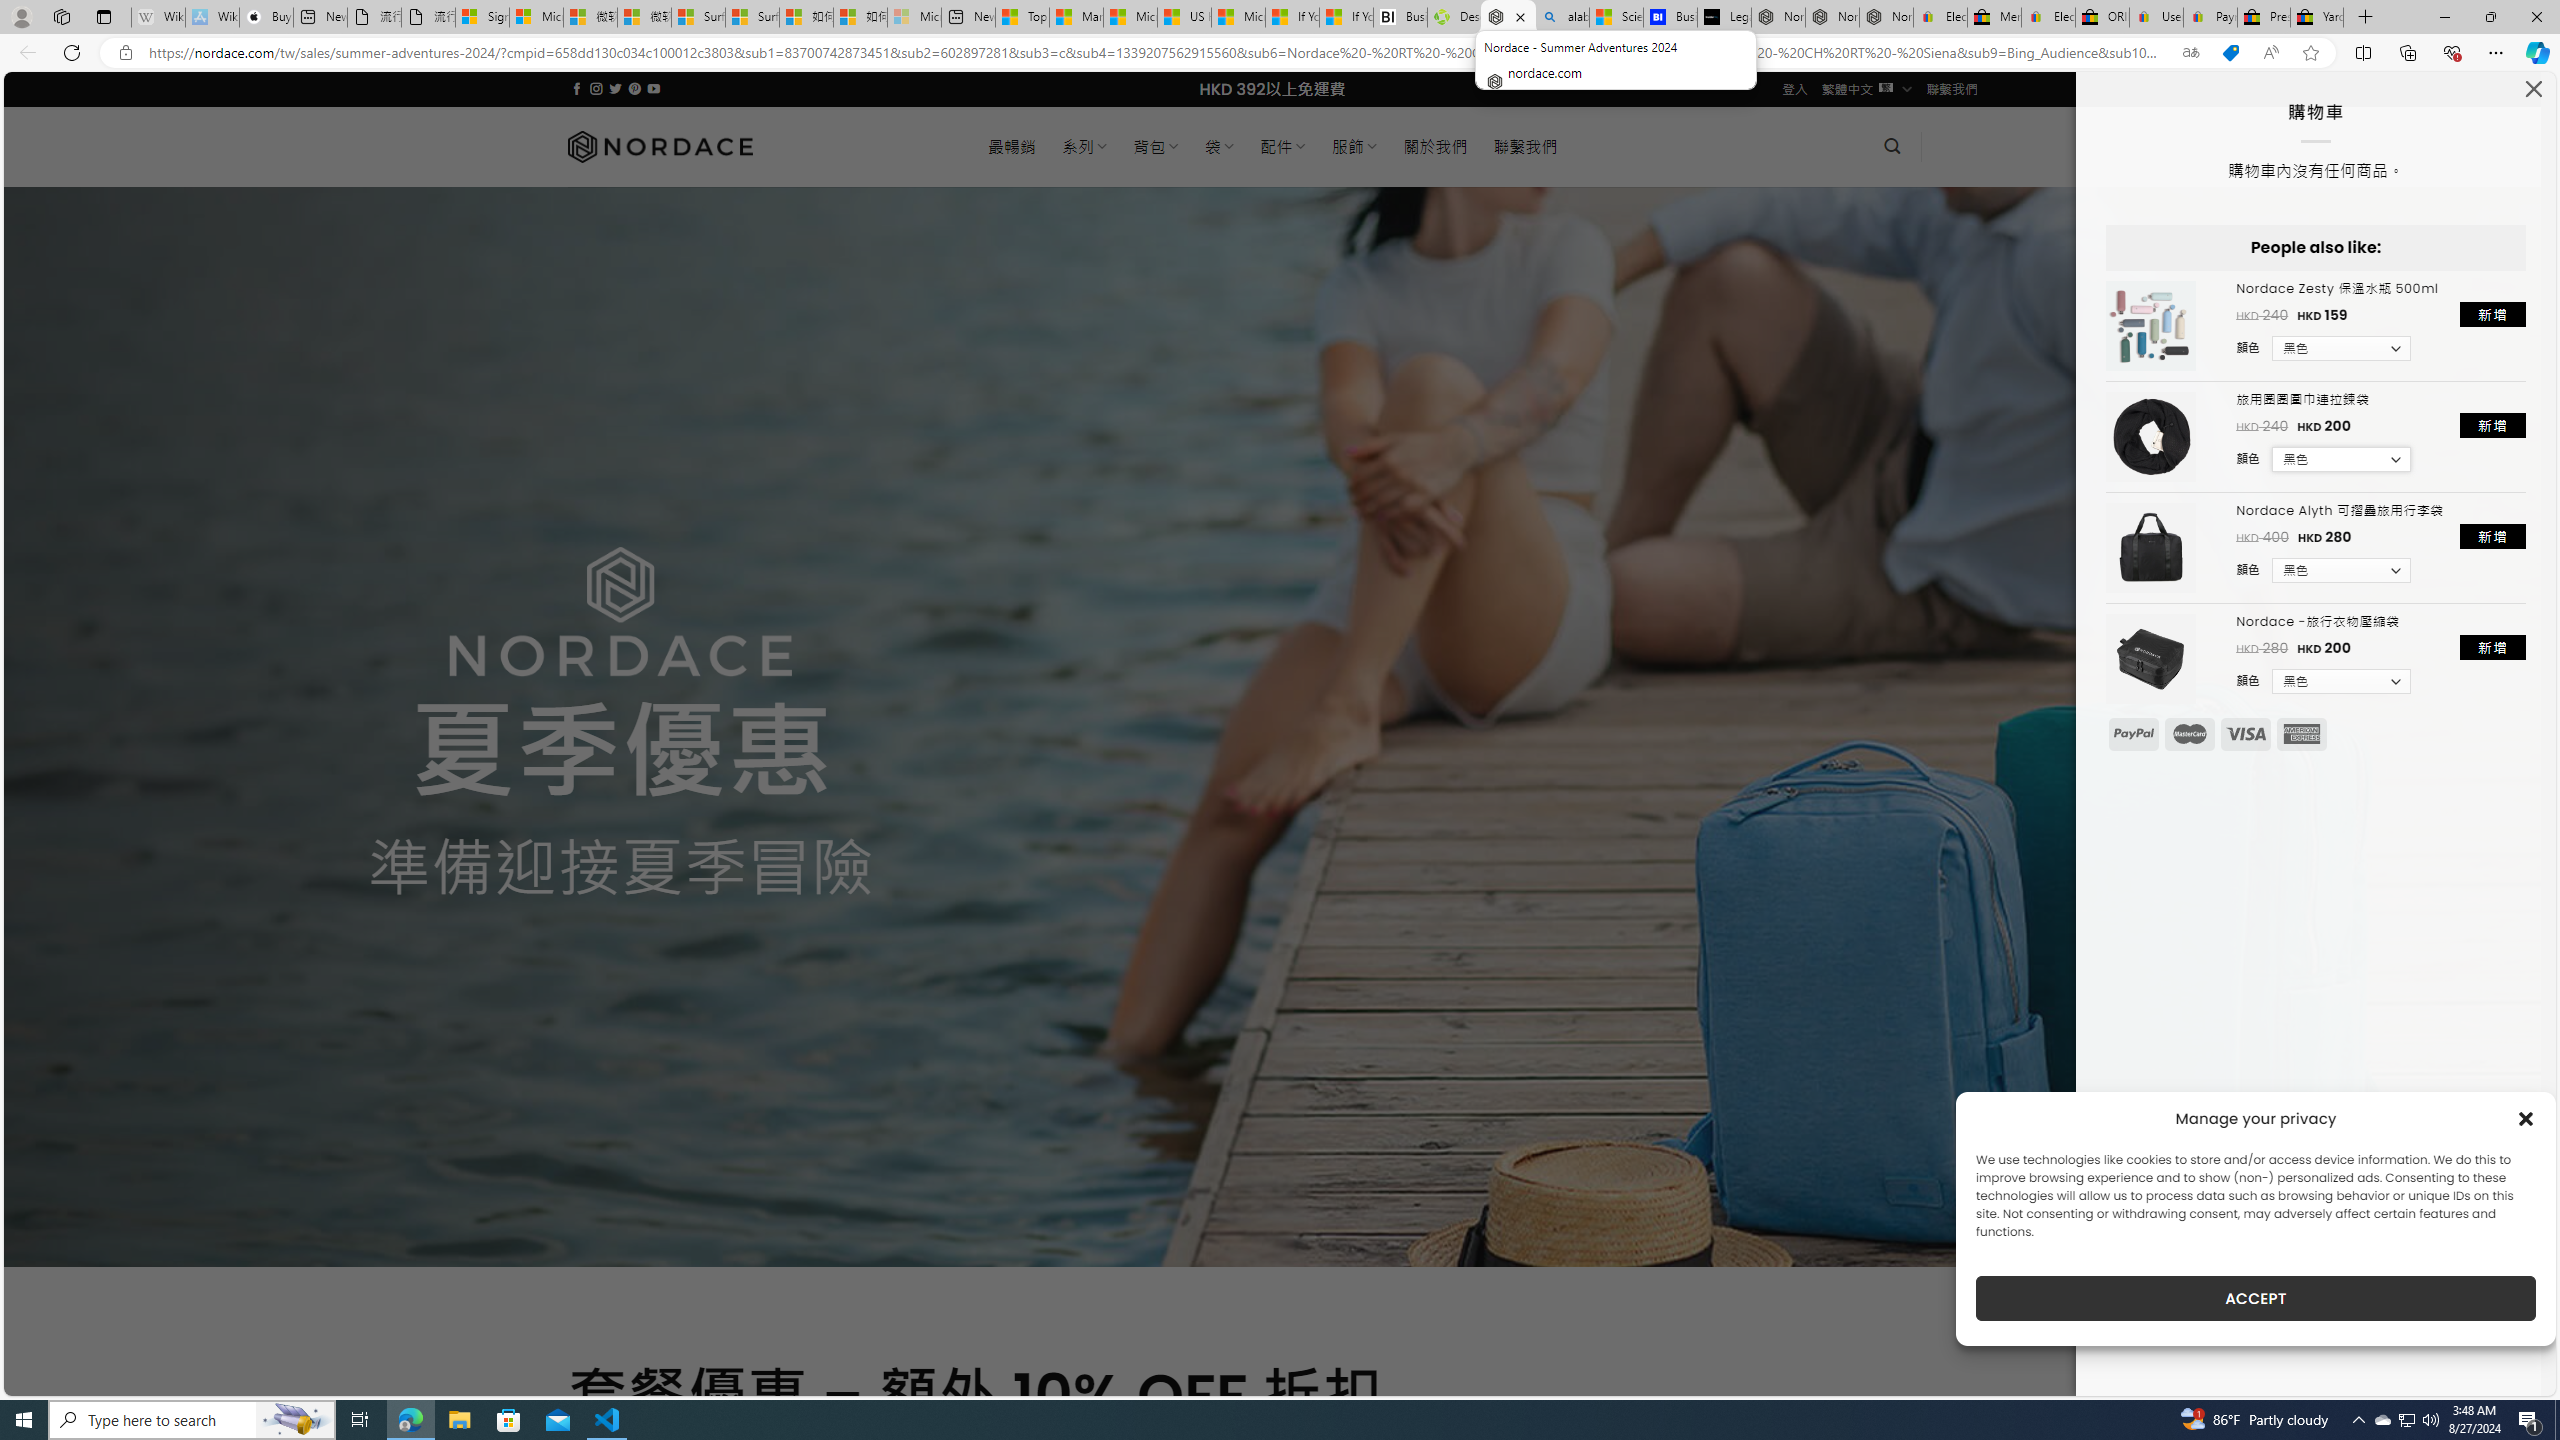 The height and width of the screenshot is (1440, 2560). Describe the element at coordinates (1022, 17) in the screenshot. I see `Top Stories - MSN` at that location.